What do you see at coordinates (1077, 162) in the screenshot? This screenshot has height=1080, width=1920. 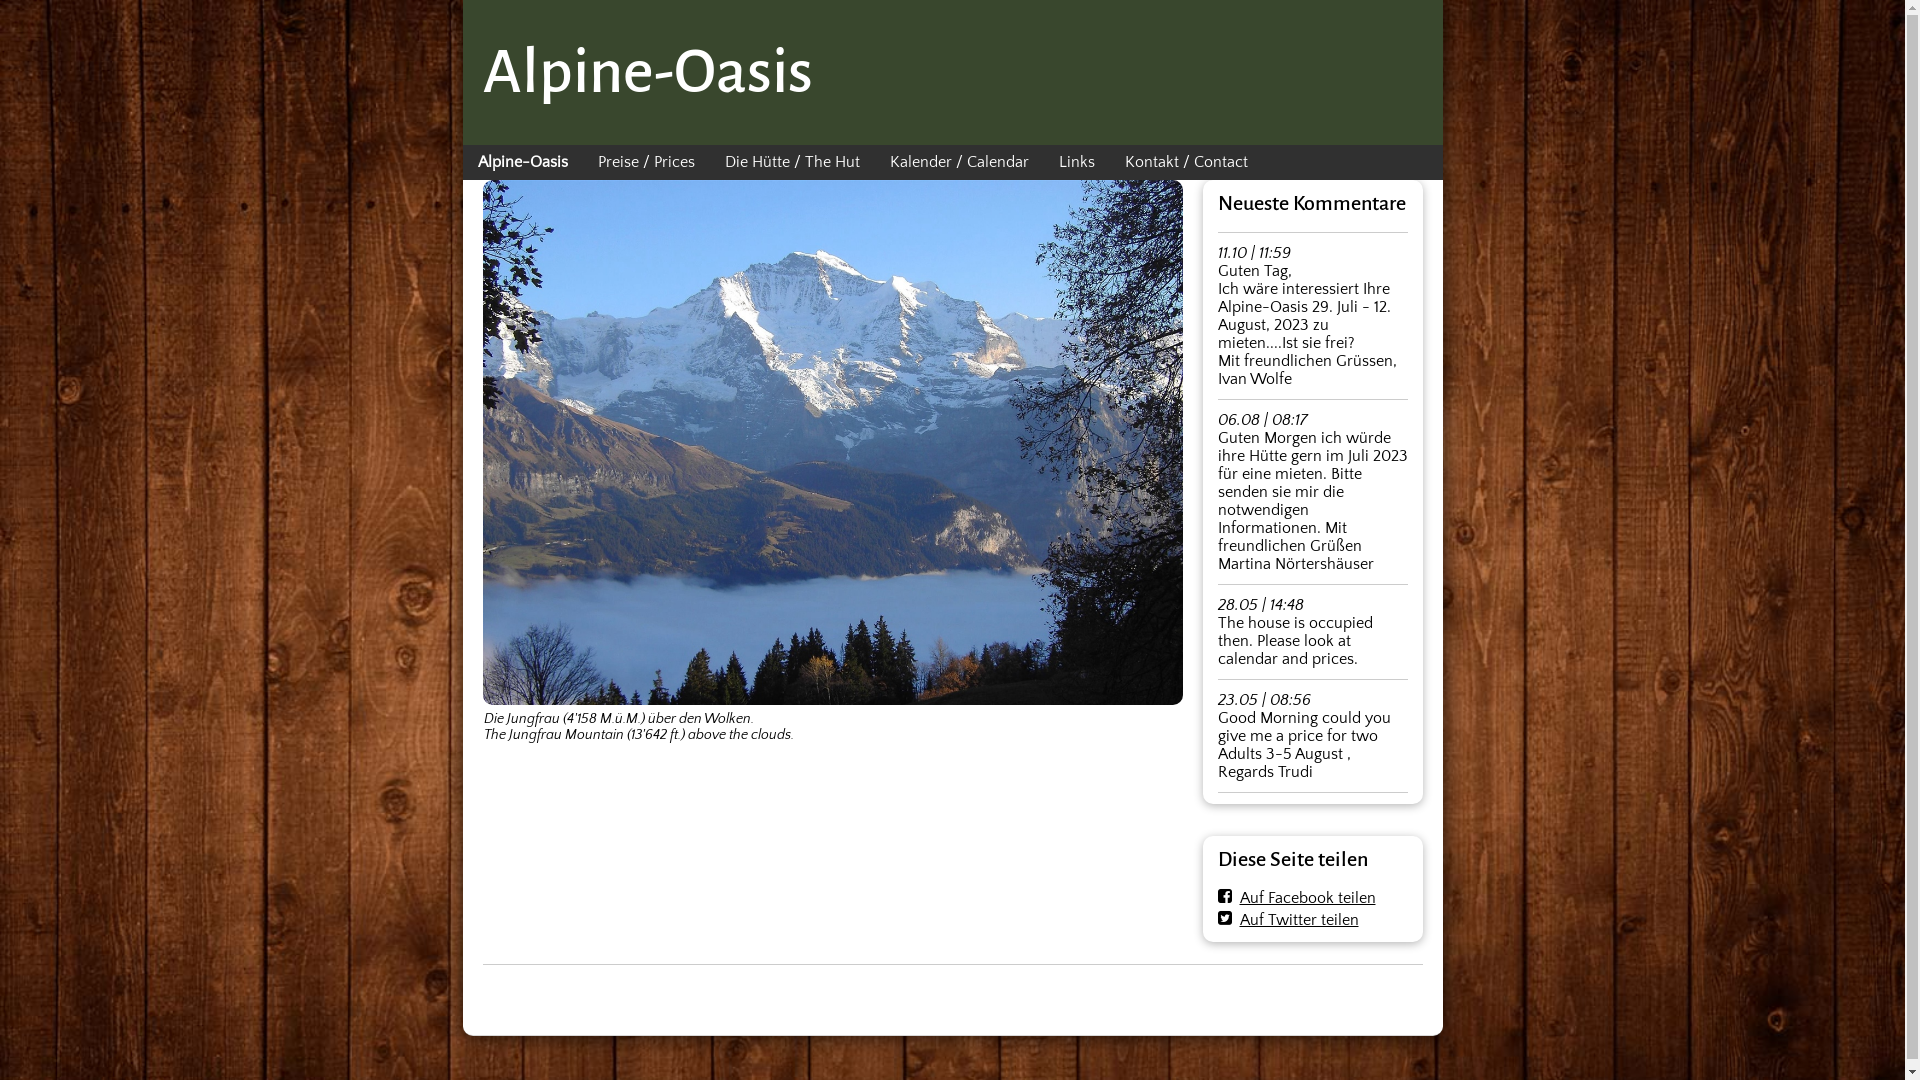 I see `Links` at bounding box center [1077, 162].